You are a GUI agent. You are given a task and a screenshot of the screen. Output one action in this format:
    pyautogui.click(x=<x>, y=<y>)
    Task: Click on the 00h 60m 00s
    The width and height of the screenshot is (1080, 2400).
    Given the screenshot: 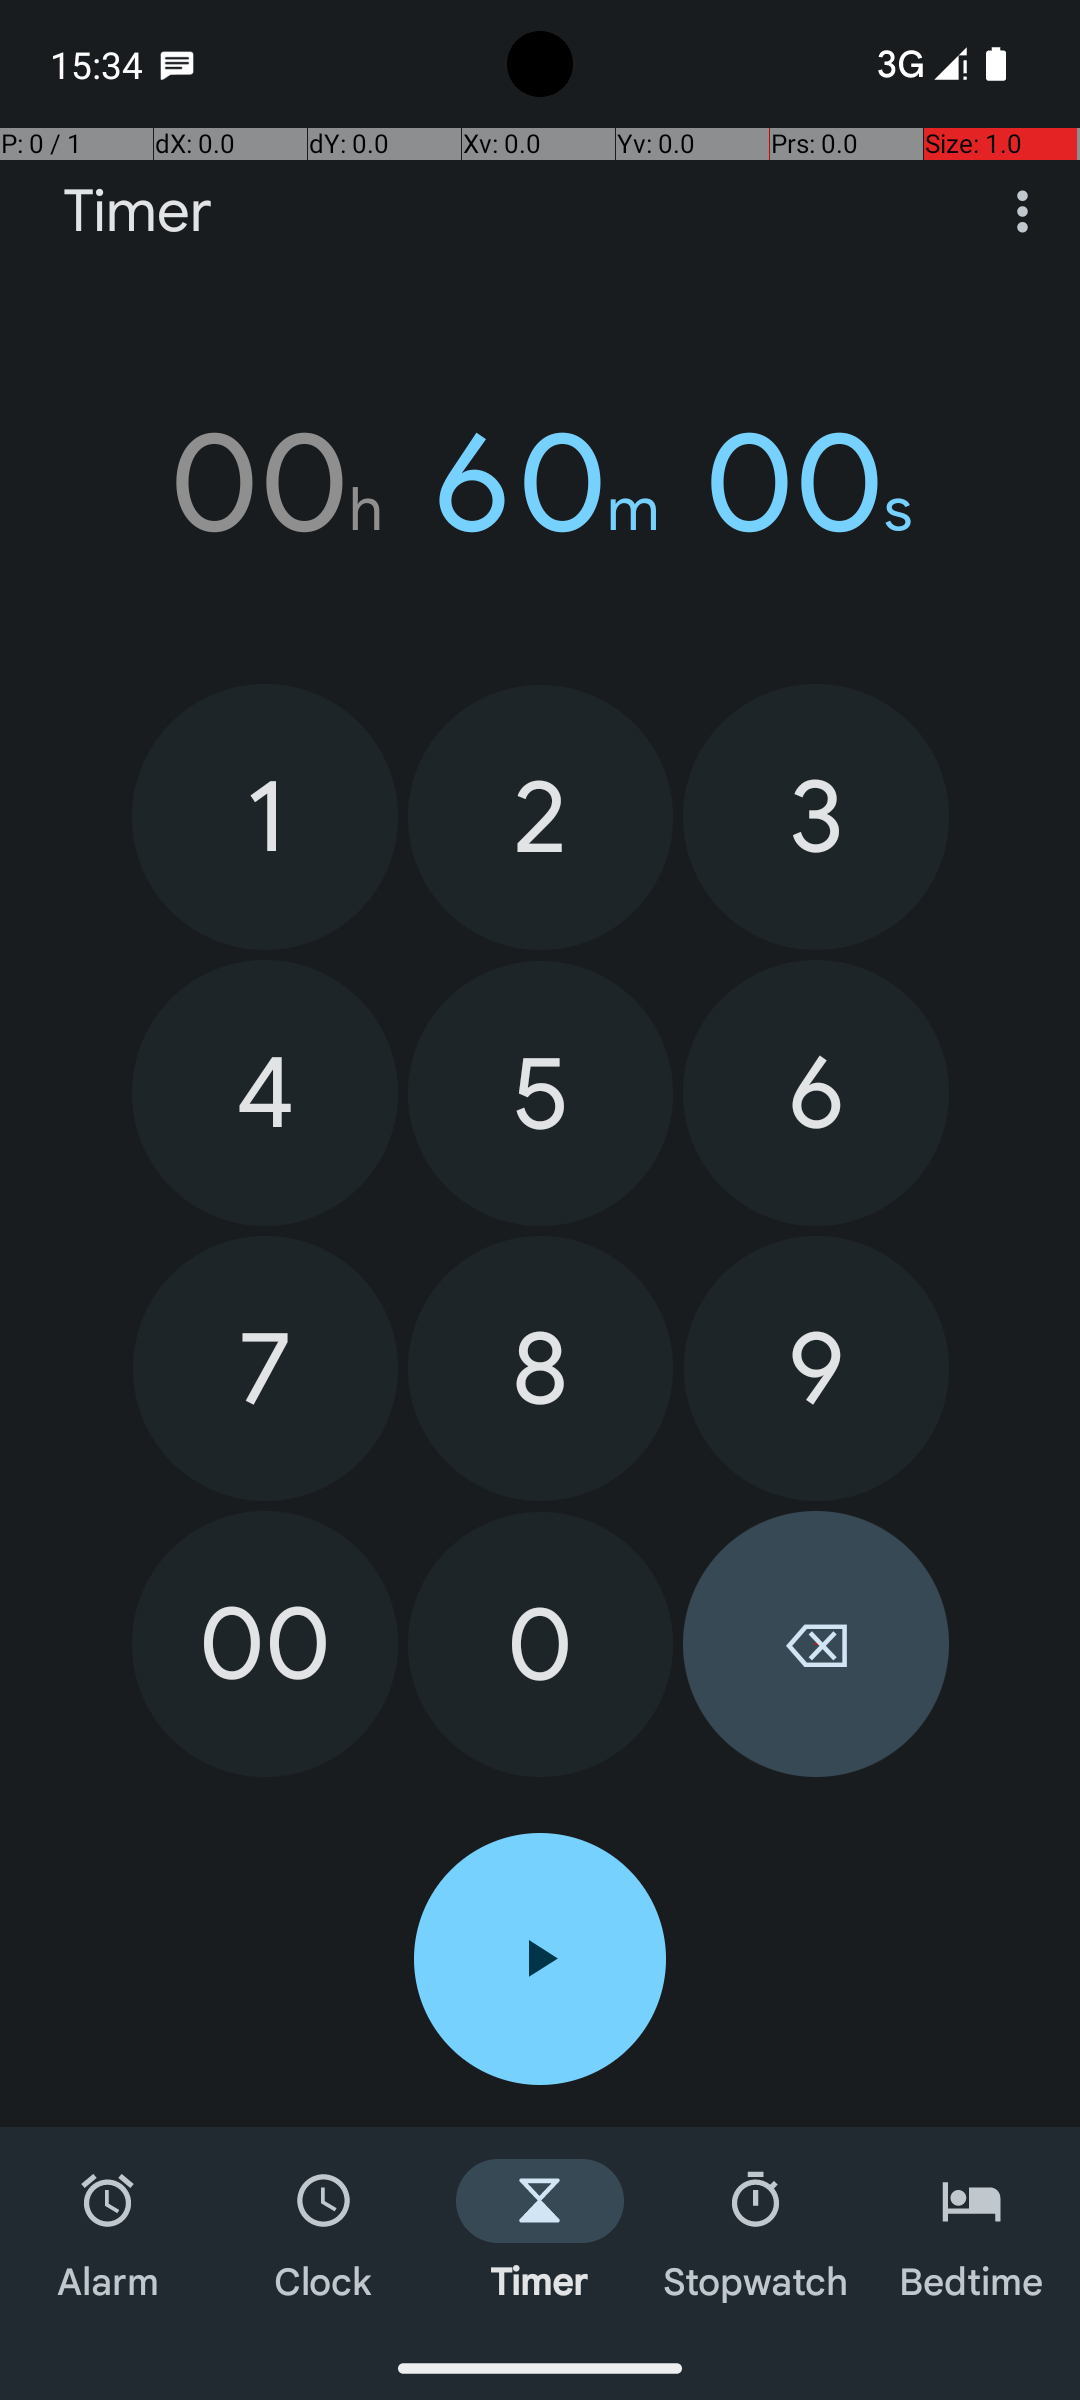 What is the action you would take?
    pyautogui.click(x=540, y=483)
    